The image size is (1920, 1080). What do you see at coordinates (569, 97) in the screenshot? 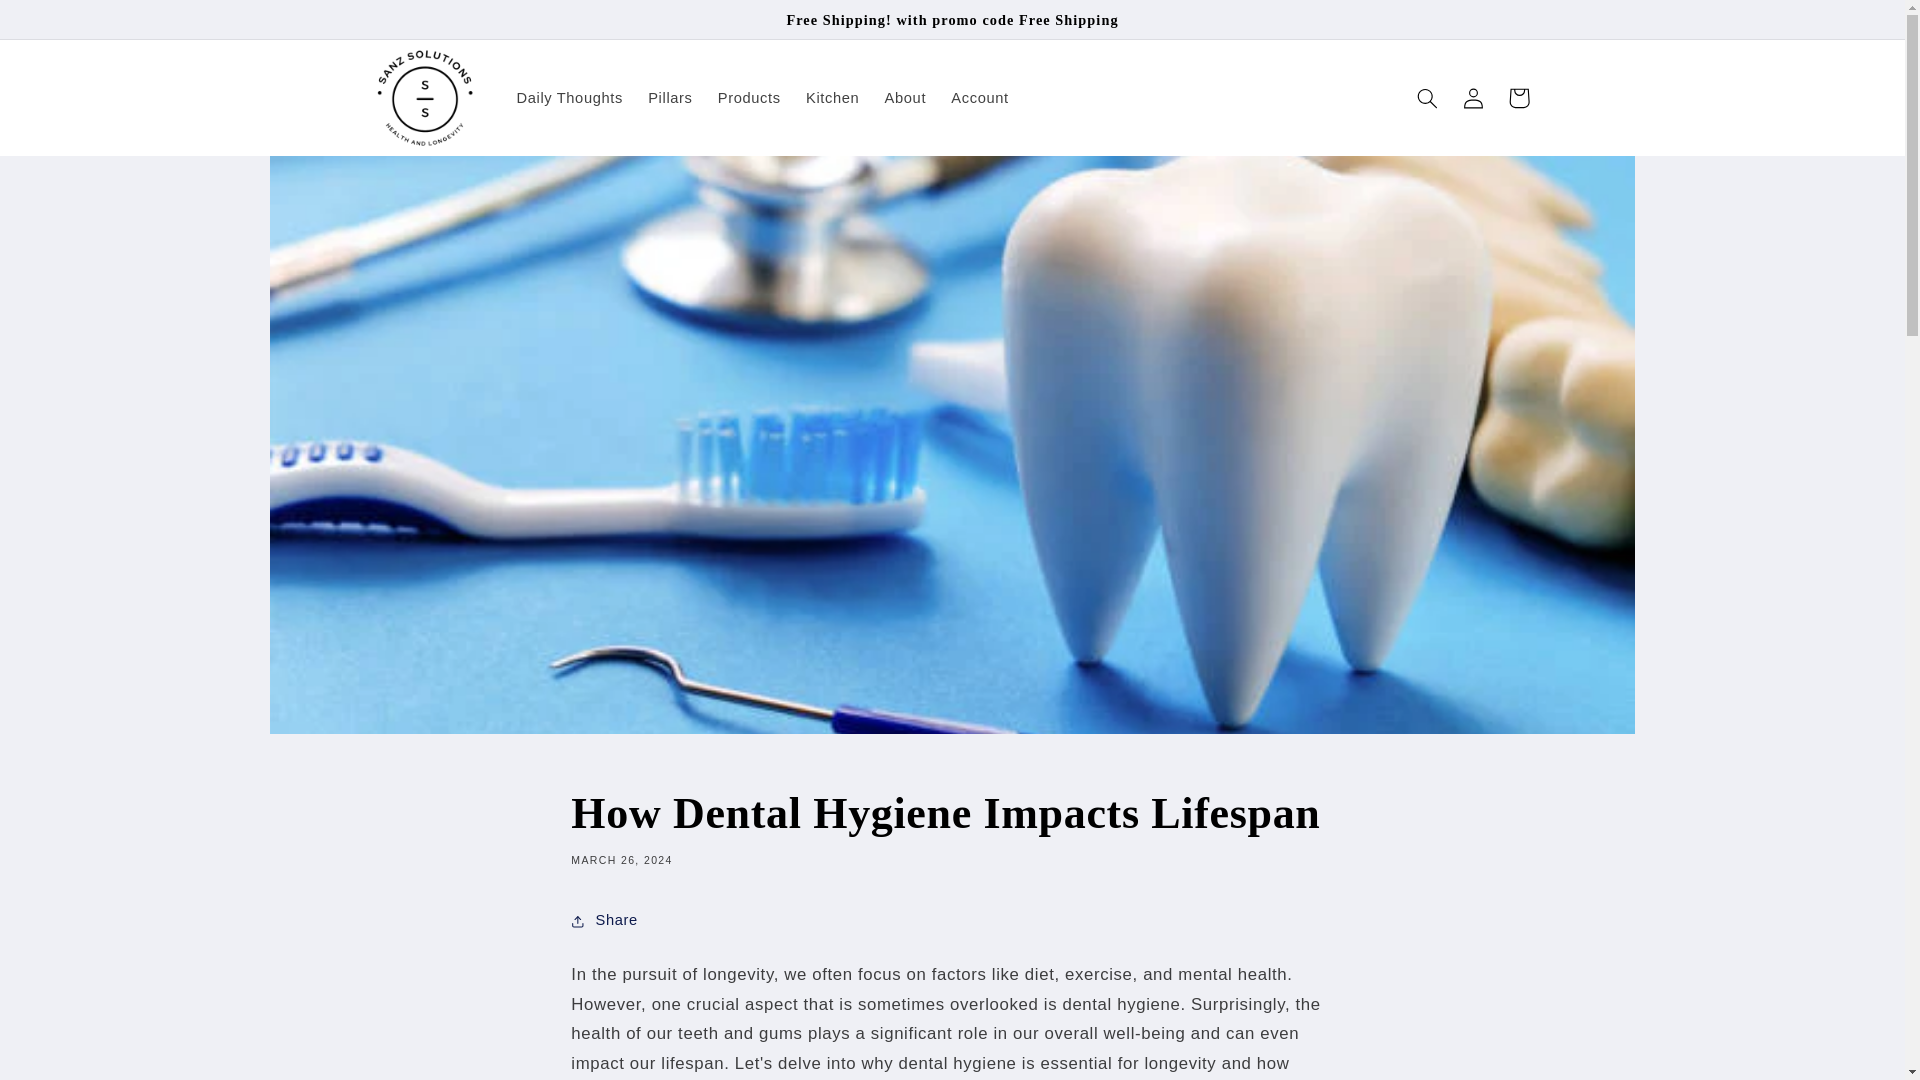
I see `Daily Thoughts` at bounding box center [569, 97].